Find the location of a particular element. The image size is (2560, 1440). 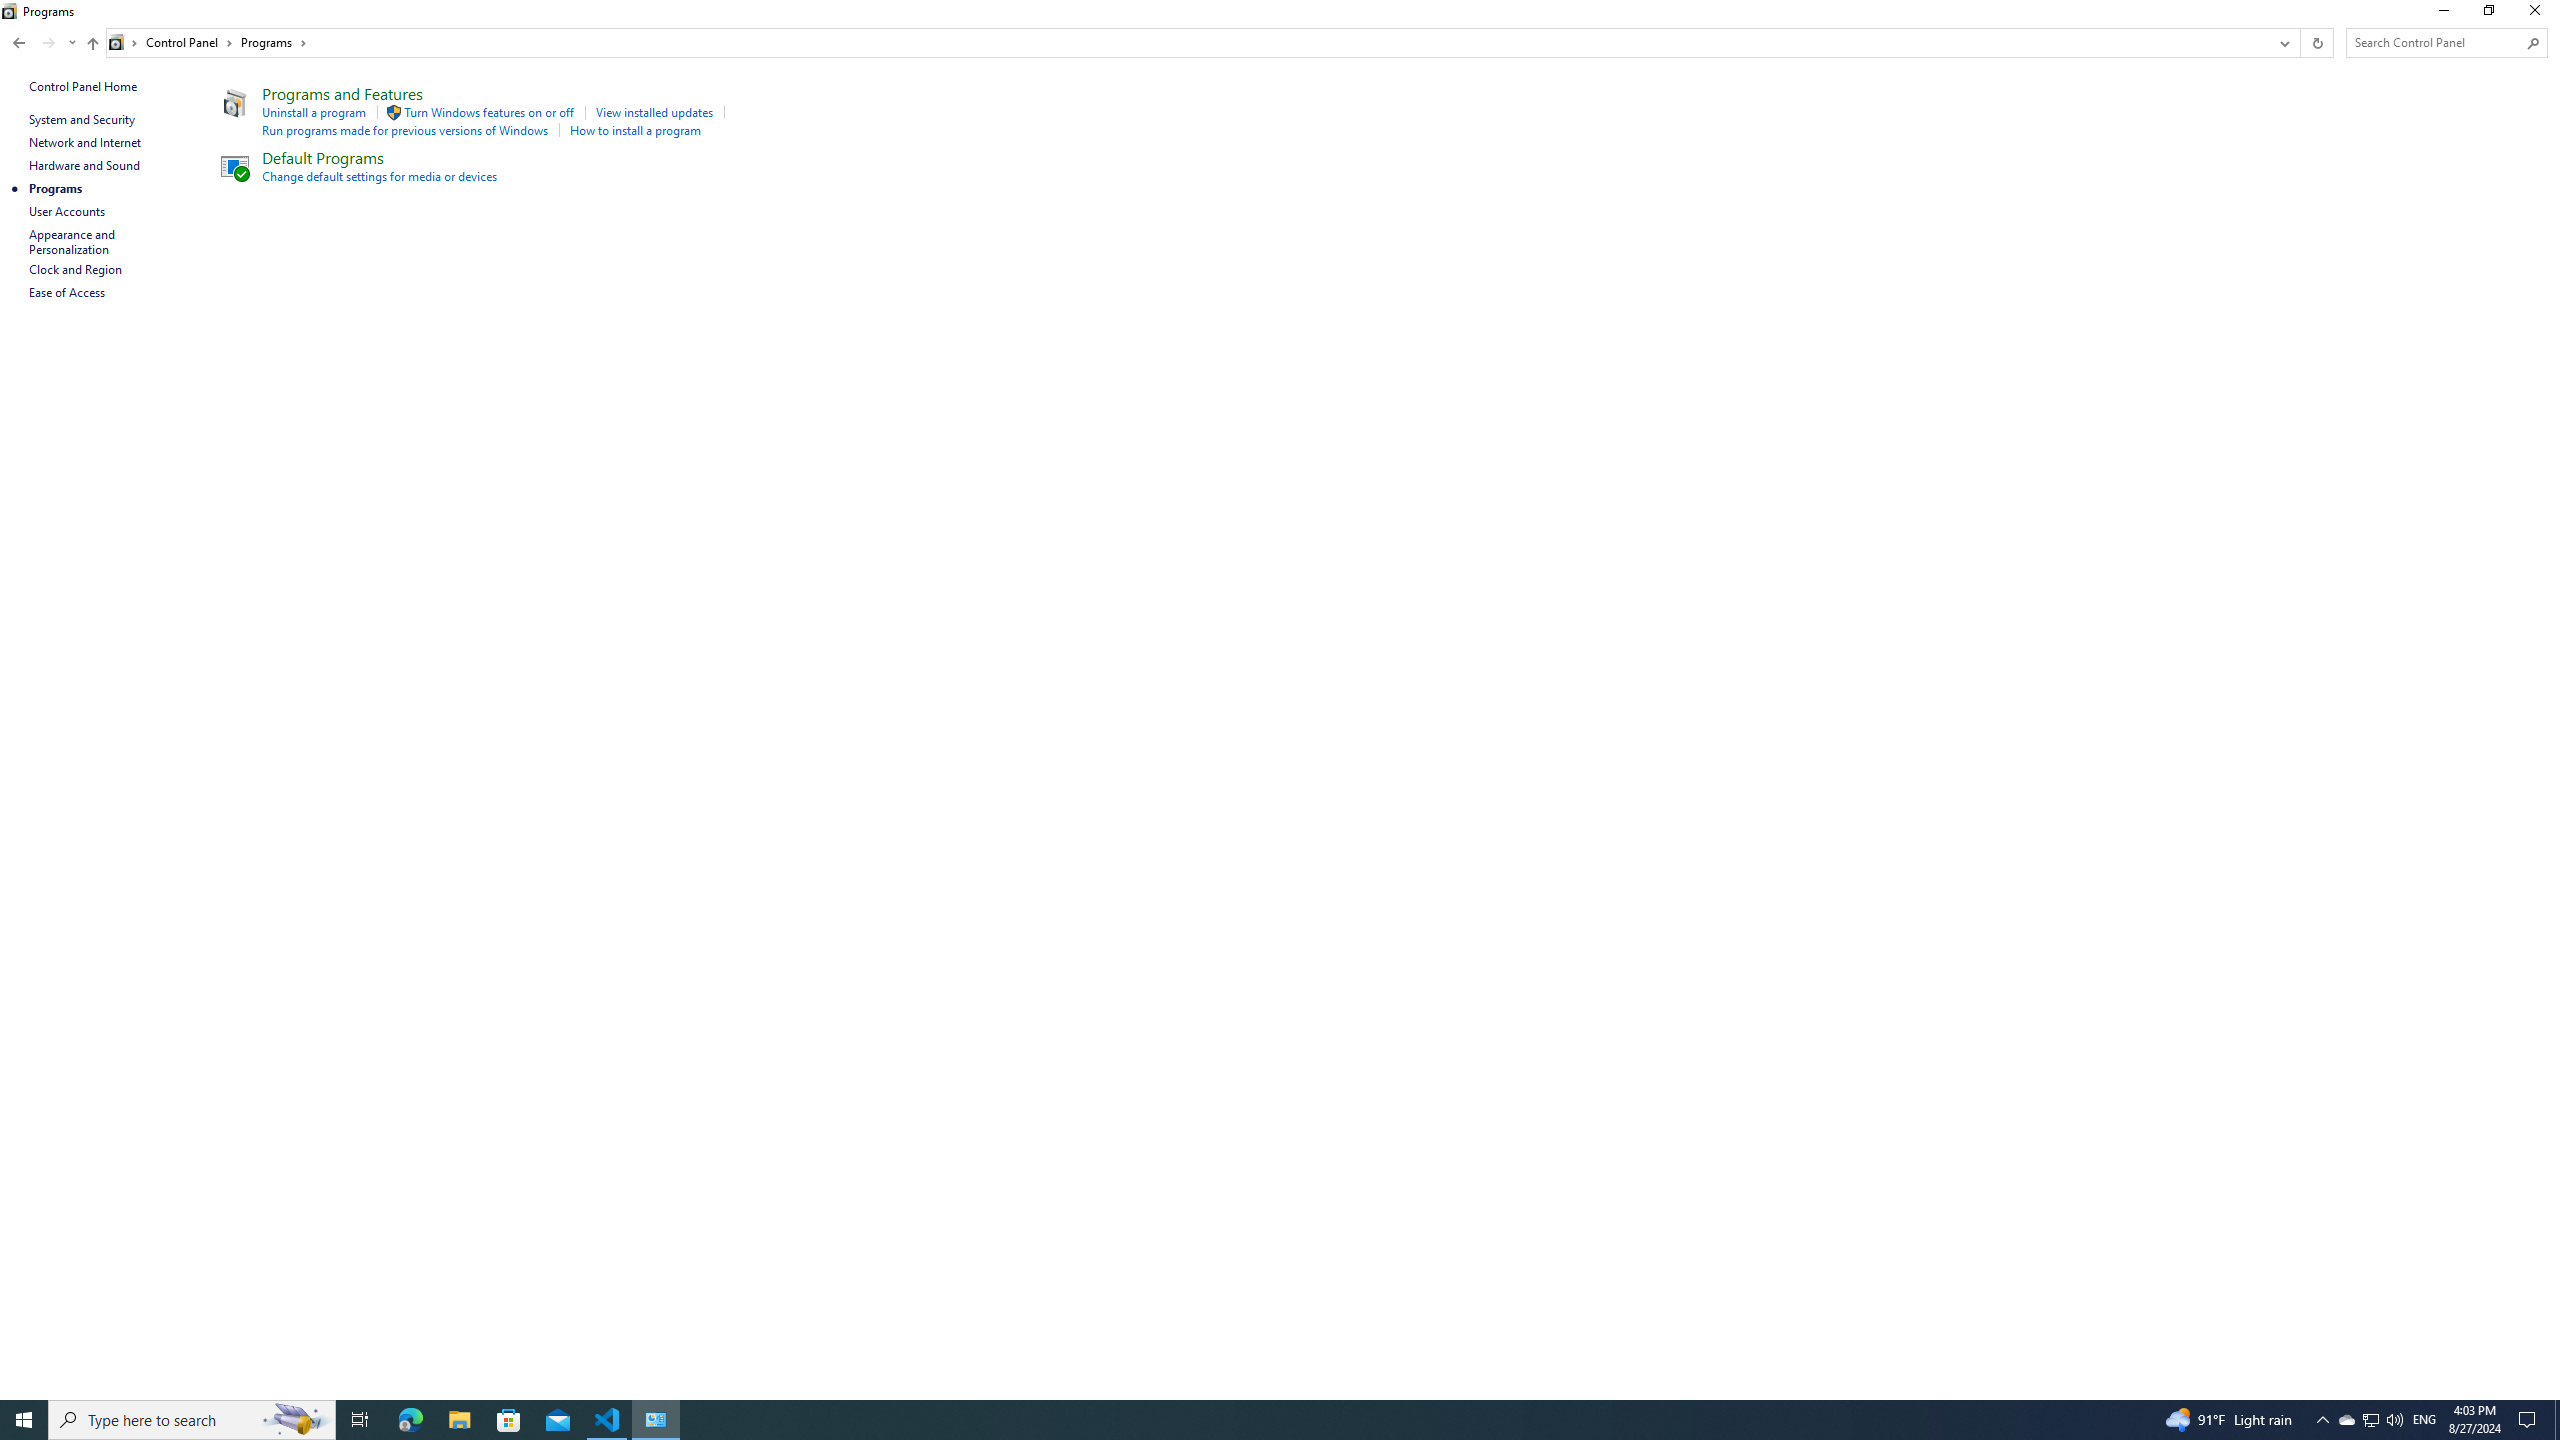

Change default settings for media or devices is located at coordinates (380, 176).